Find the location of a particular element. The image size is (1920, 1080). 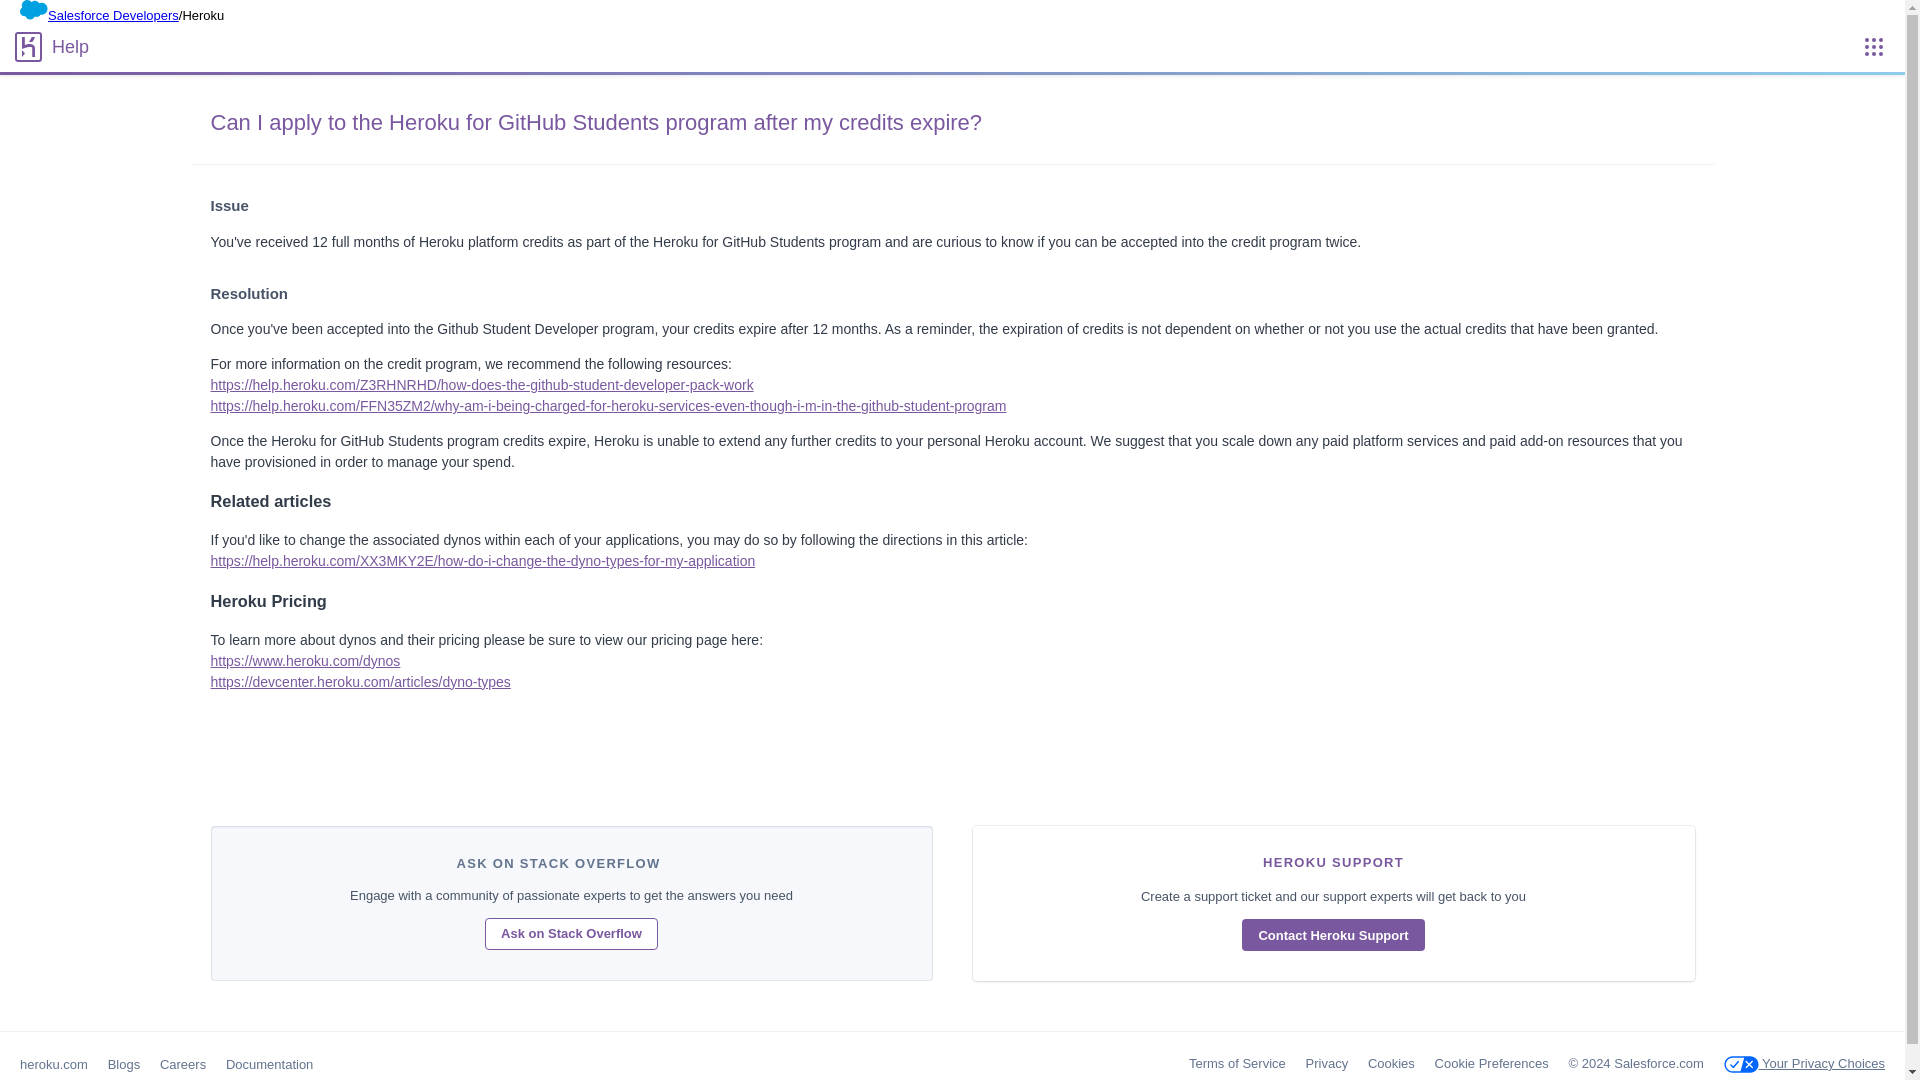

Careers is located at coordinates (182, 1064).